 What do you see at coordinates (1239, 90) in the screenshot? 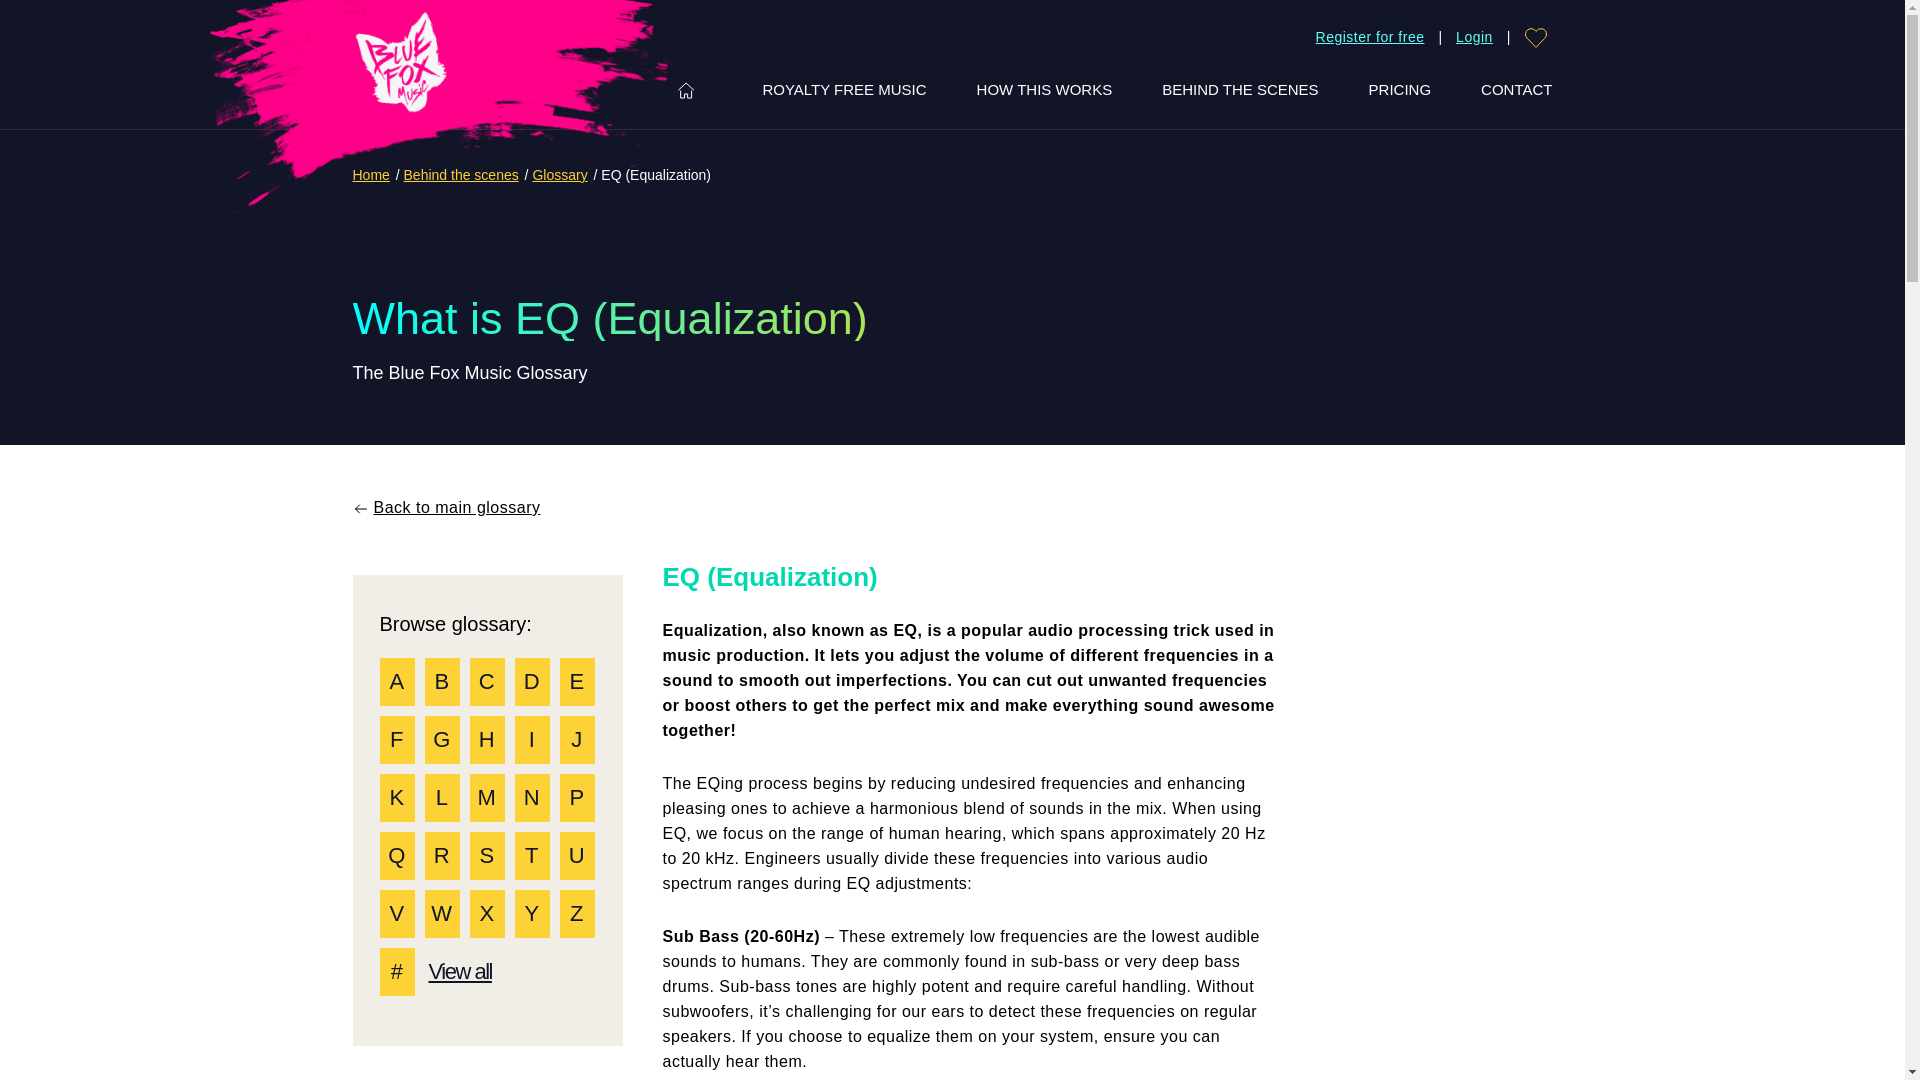
I see `BEHIND THE SCENES` at bounding box center [1239, 90].